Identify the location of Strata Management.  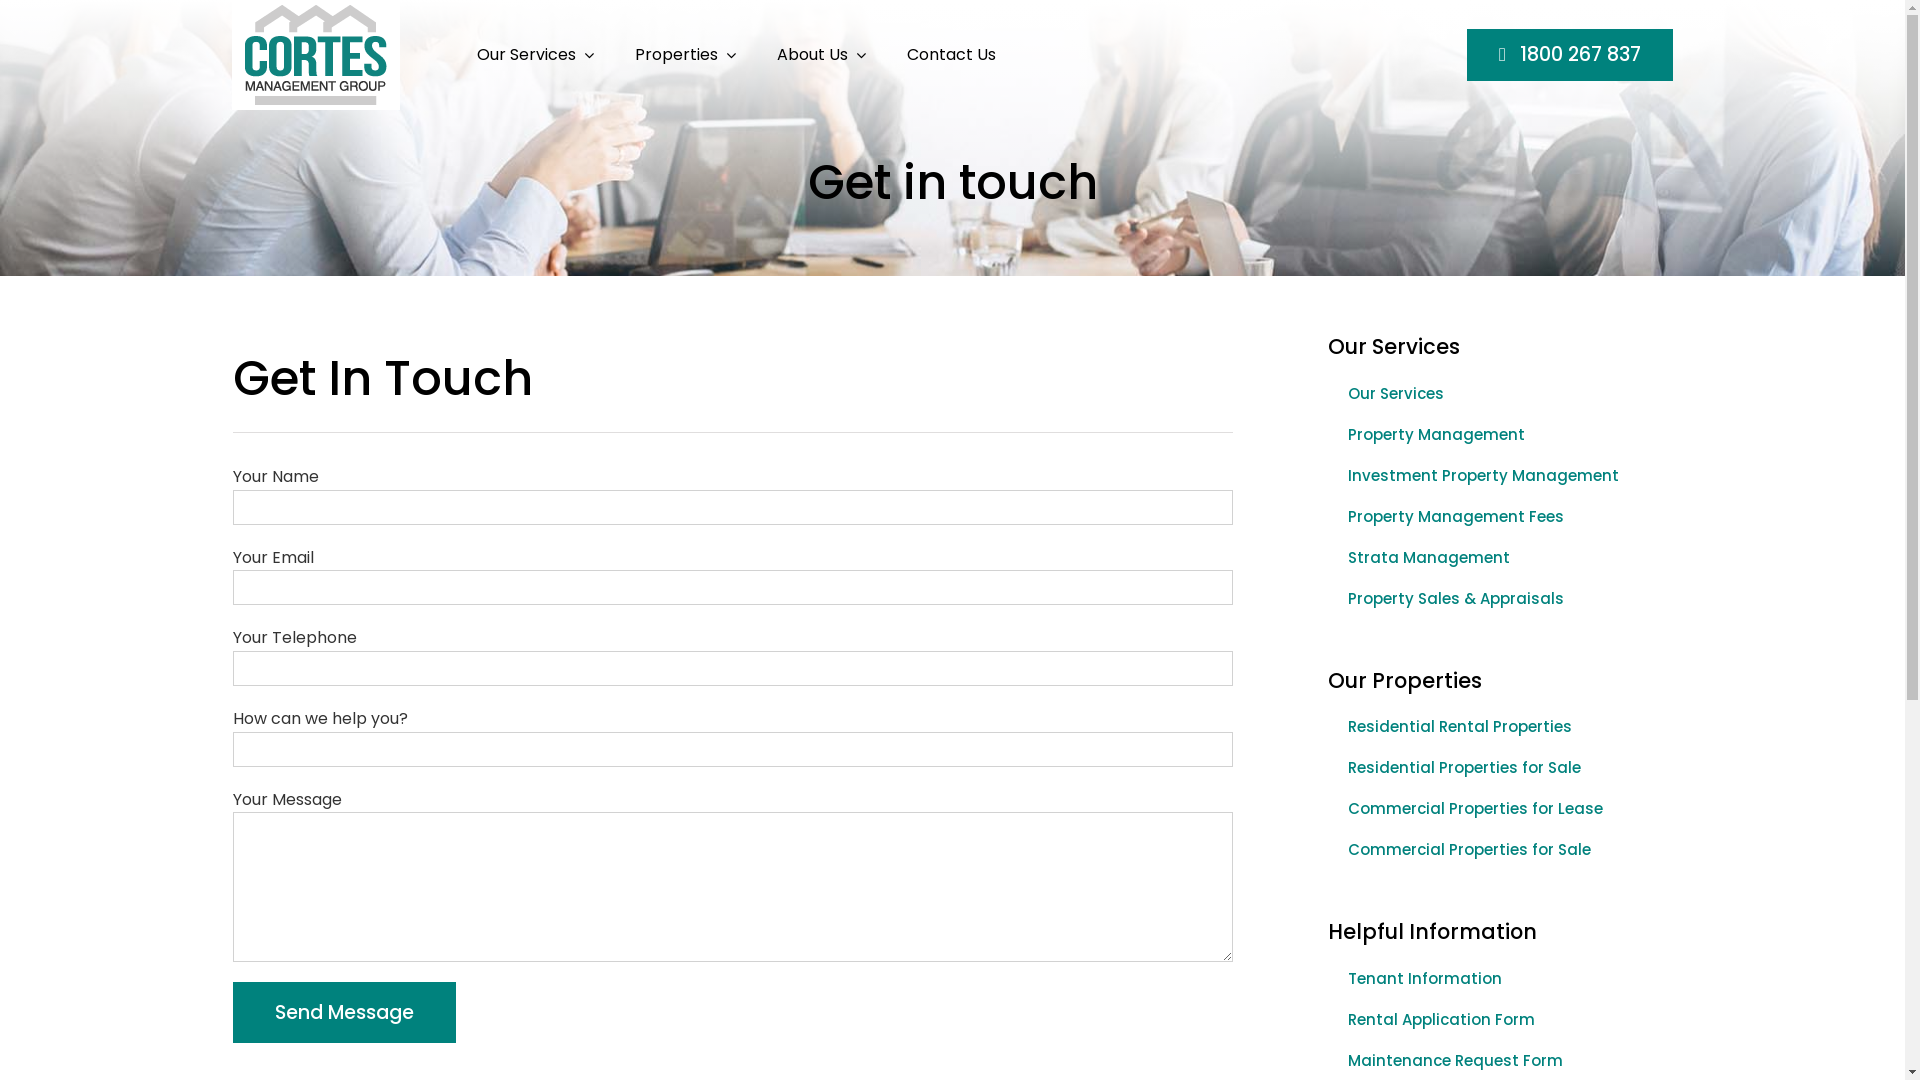
(1492, 558).